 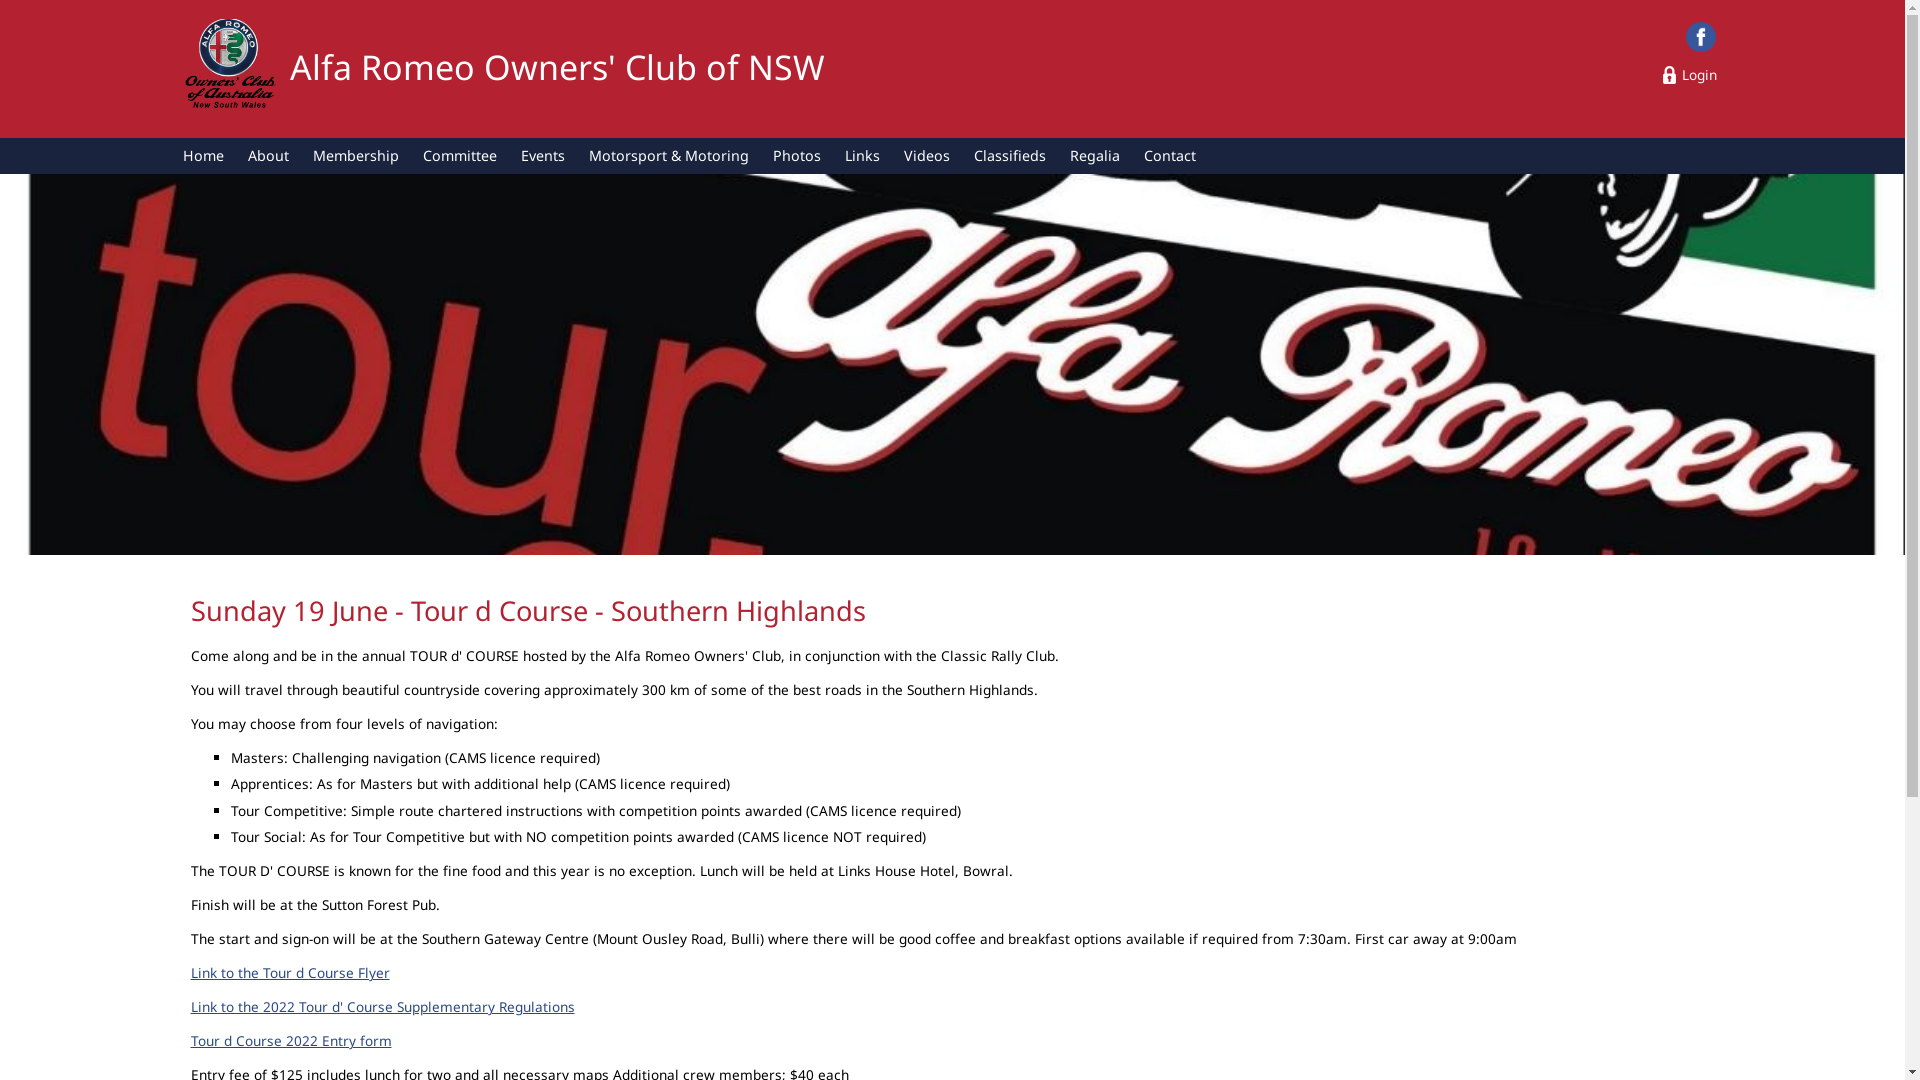 What do you see at coordinates (460, 156) in the screenshot?
I see `Committee` at bounding box center [460, 156].